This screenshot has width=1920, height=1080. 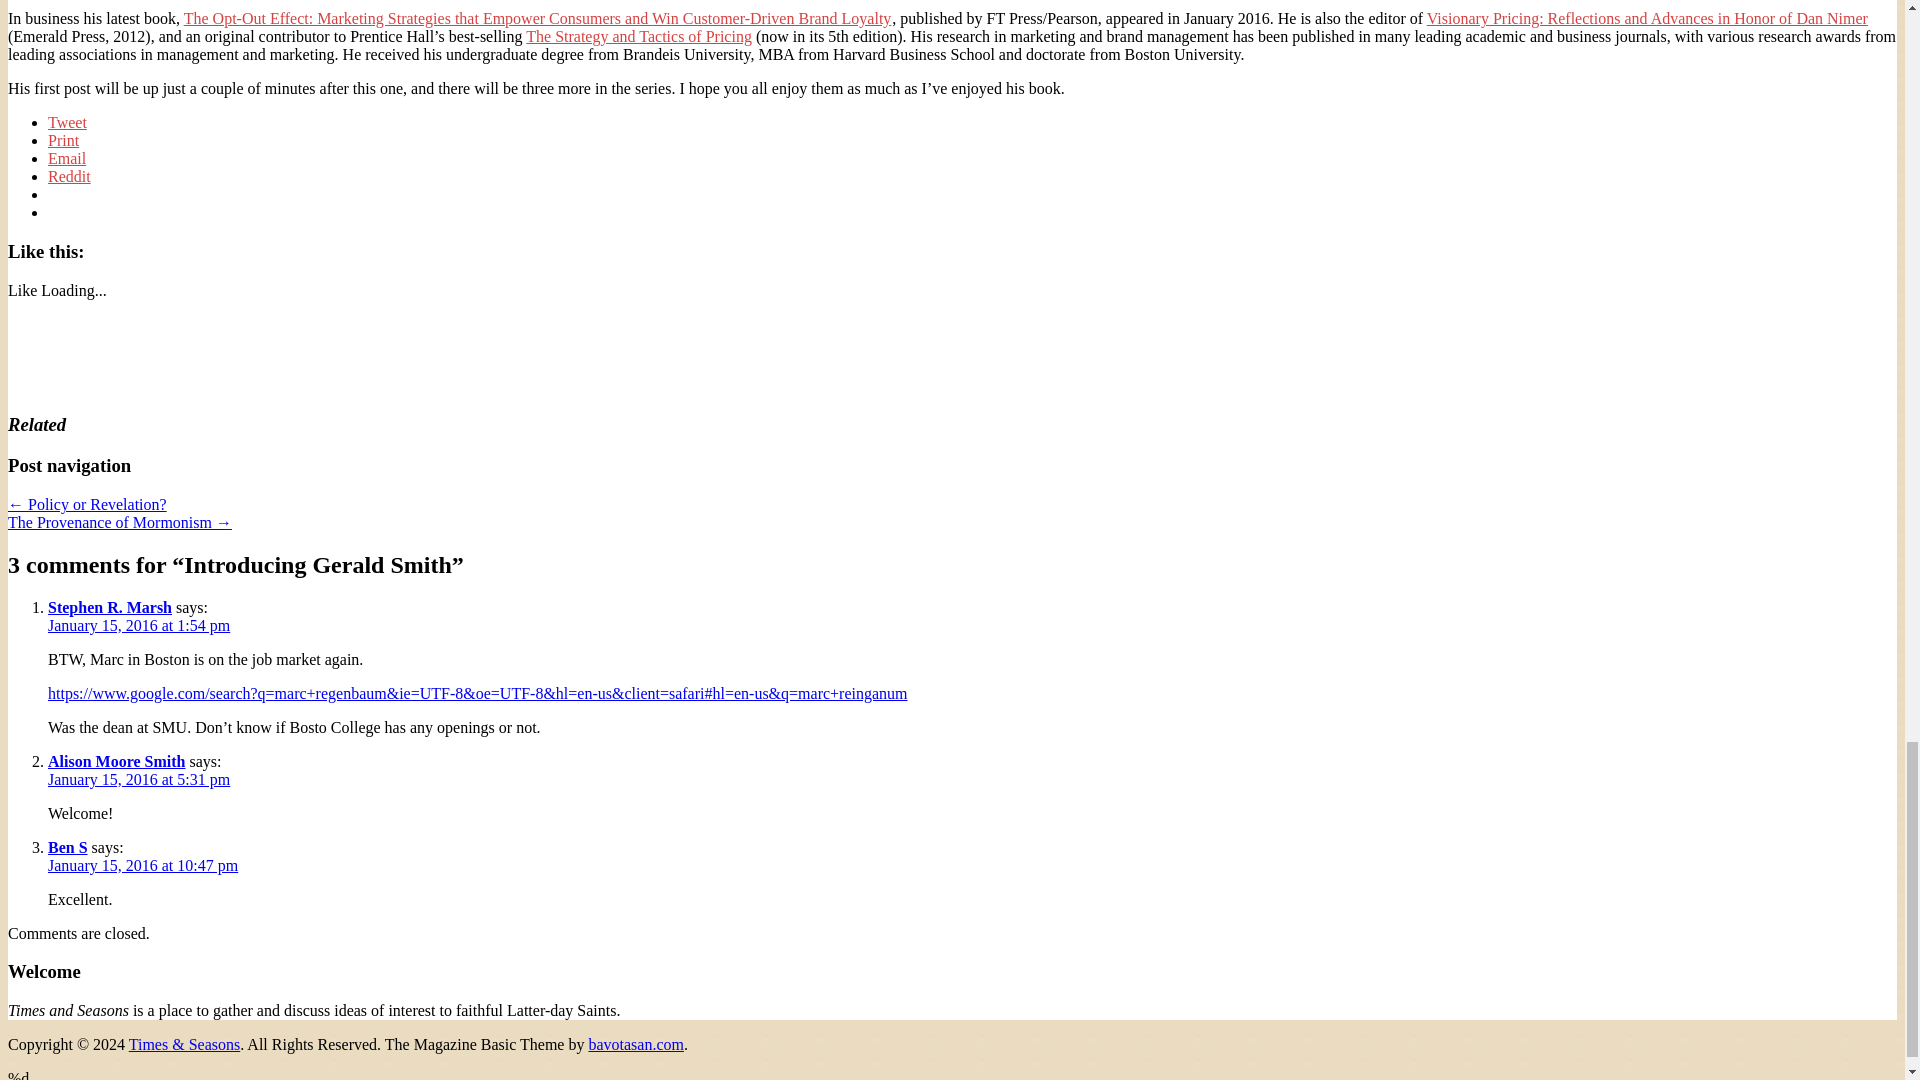 I want to click on Stephen R. Marsh, so click(x=110, y=607).